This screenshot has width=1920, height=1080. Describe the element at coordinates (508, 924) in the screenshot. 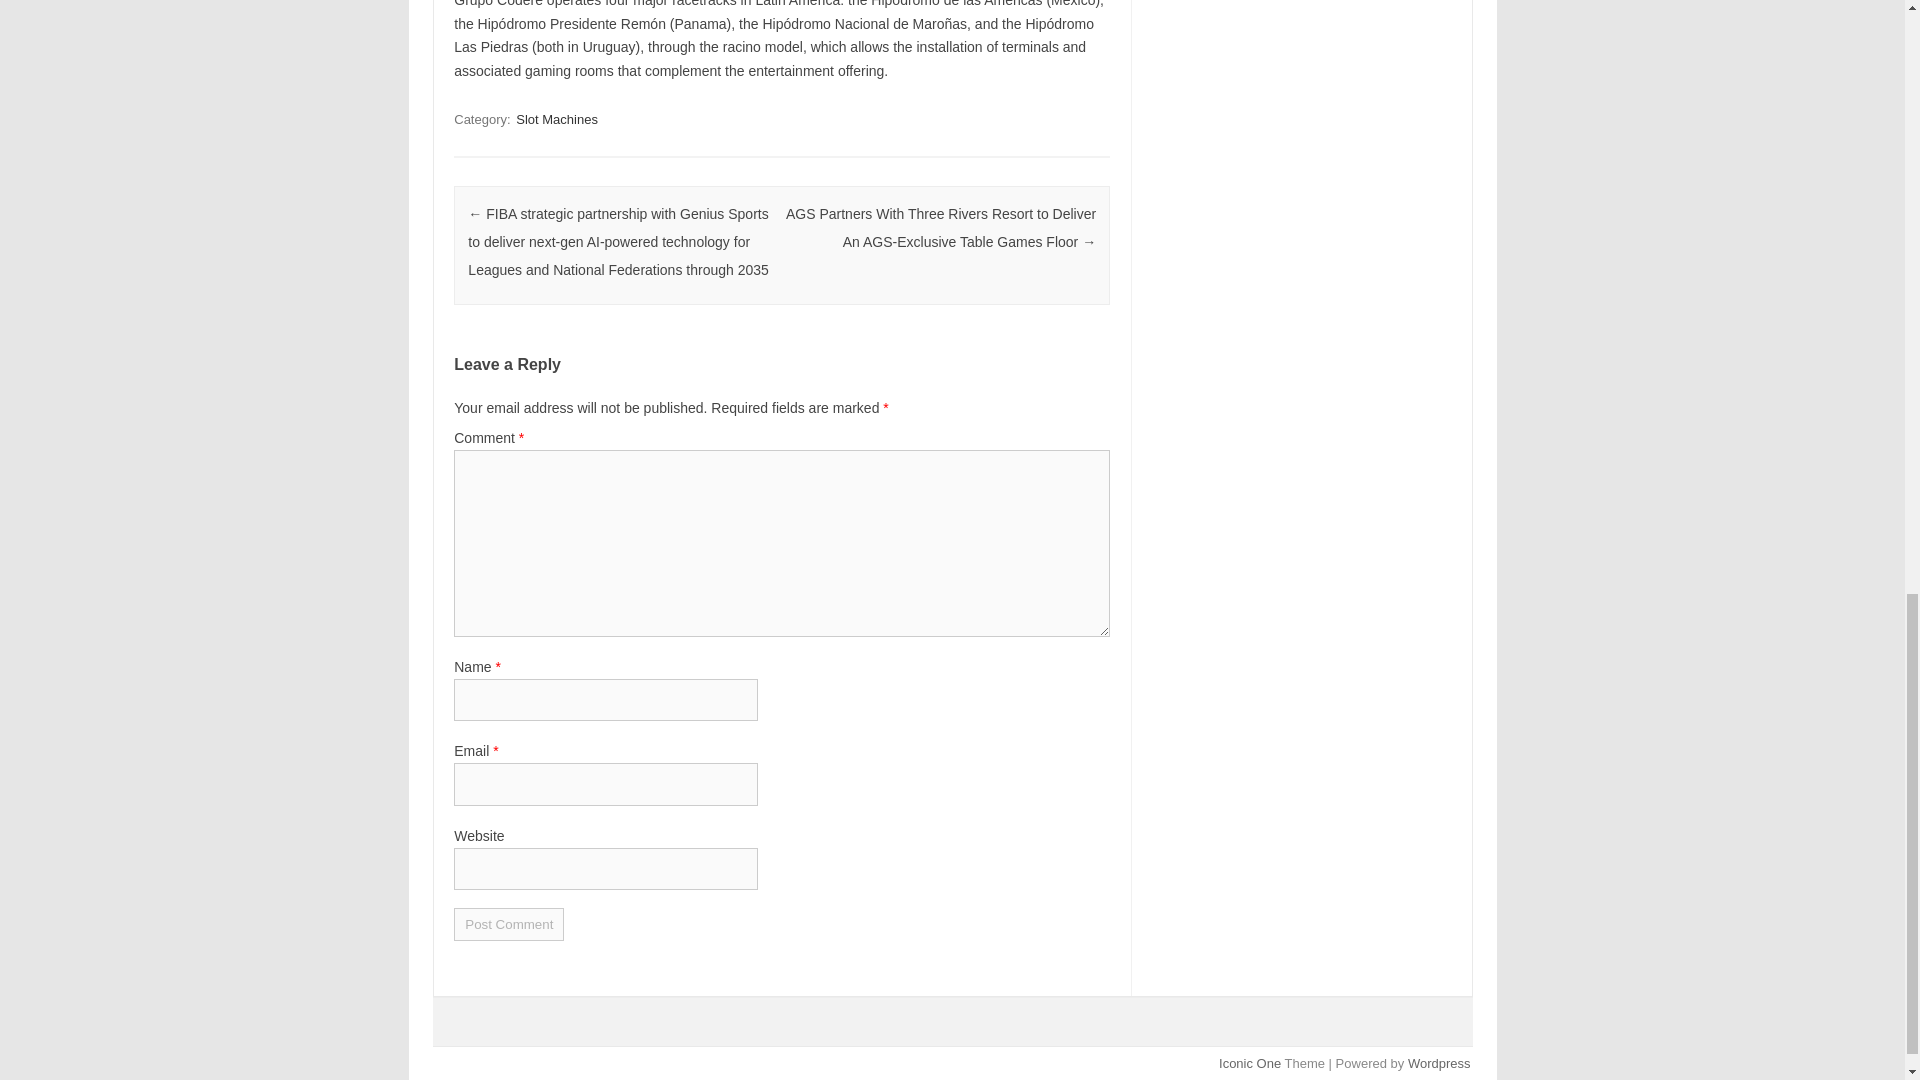

I see `Post Comment` at that location.